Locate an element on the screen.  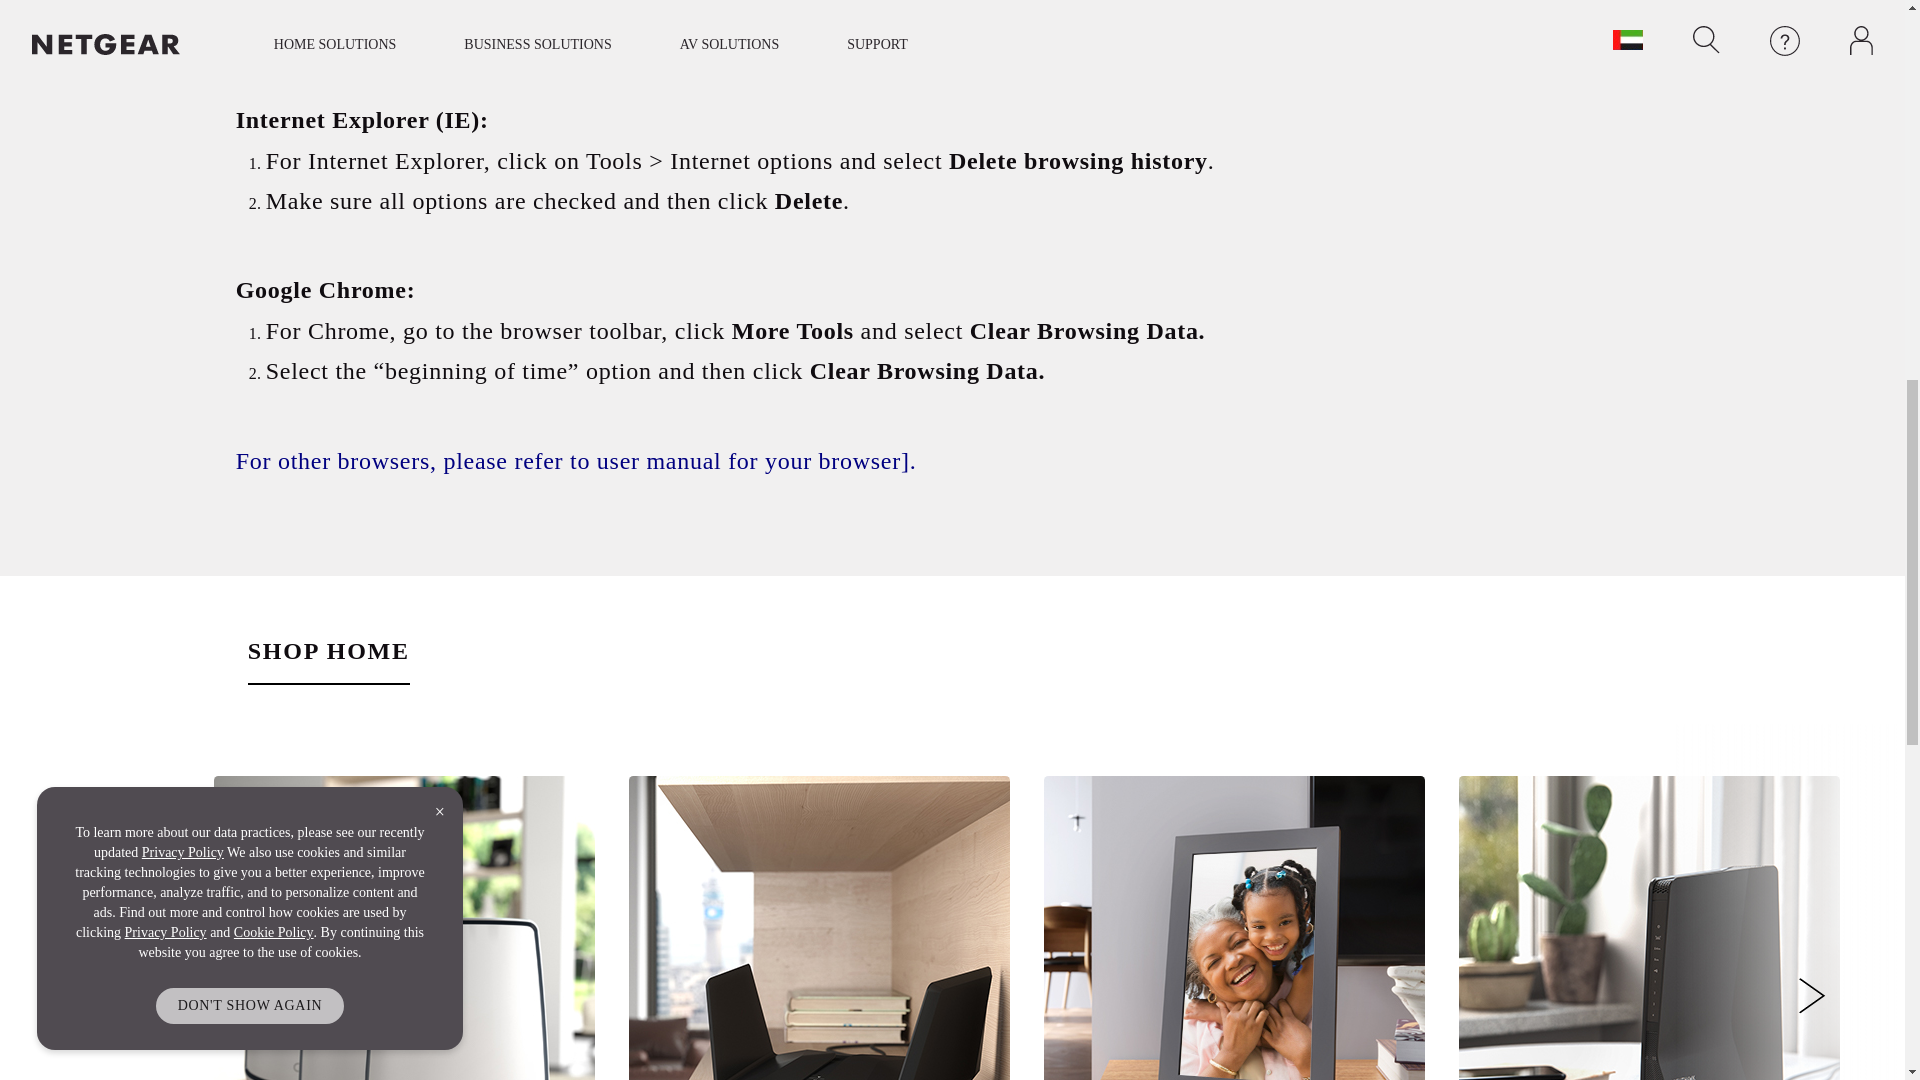
Digital Canvas is located at coordinates (1234, 928).